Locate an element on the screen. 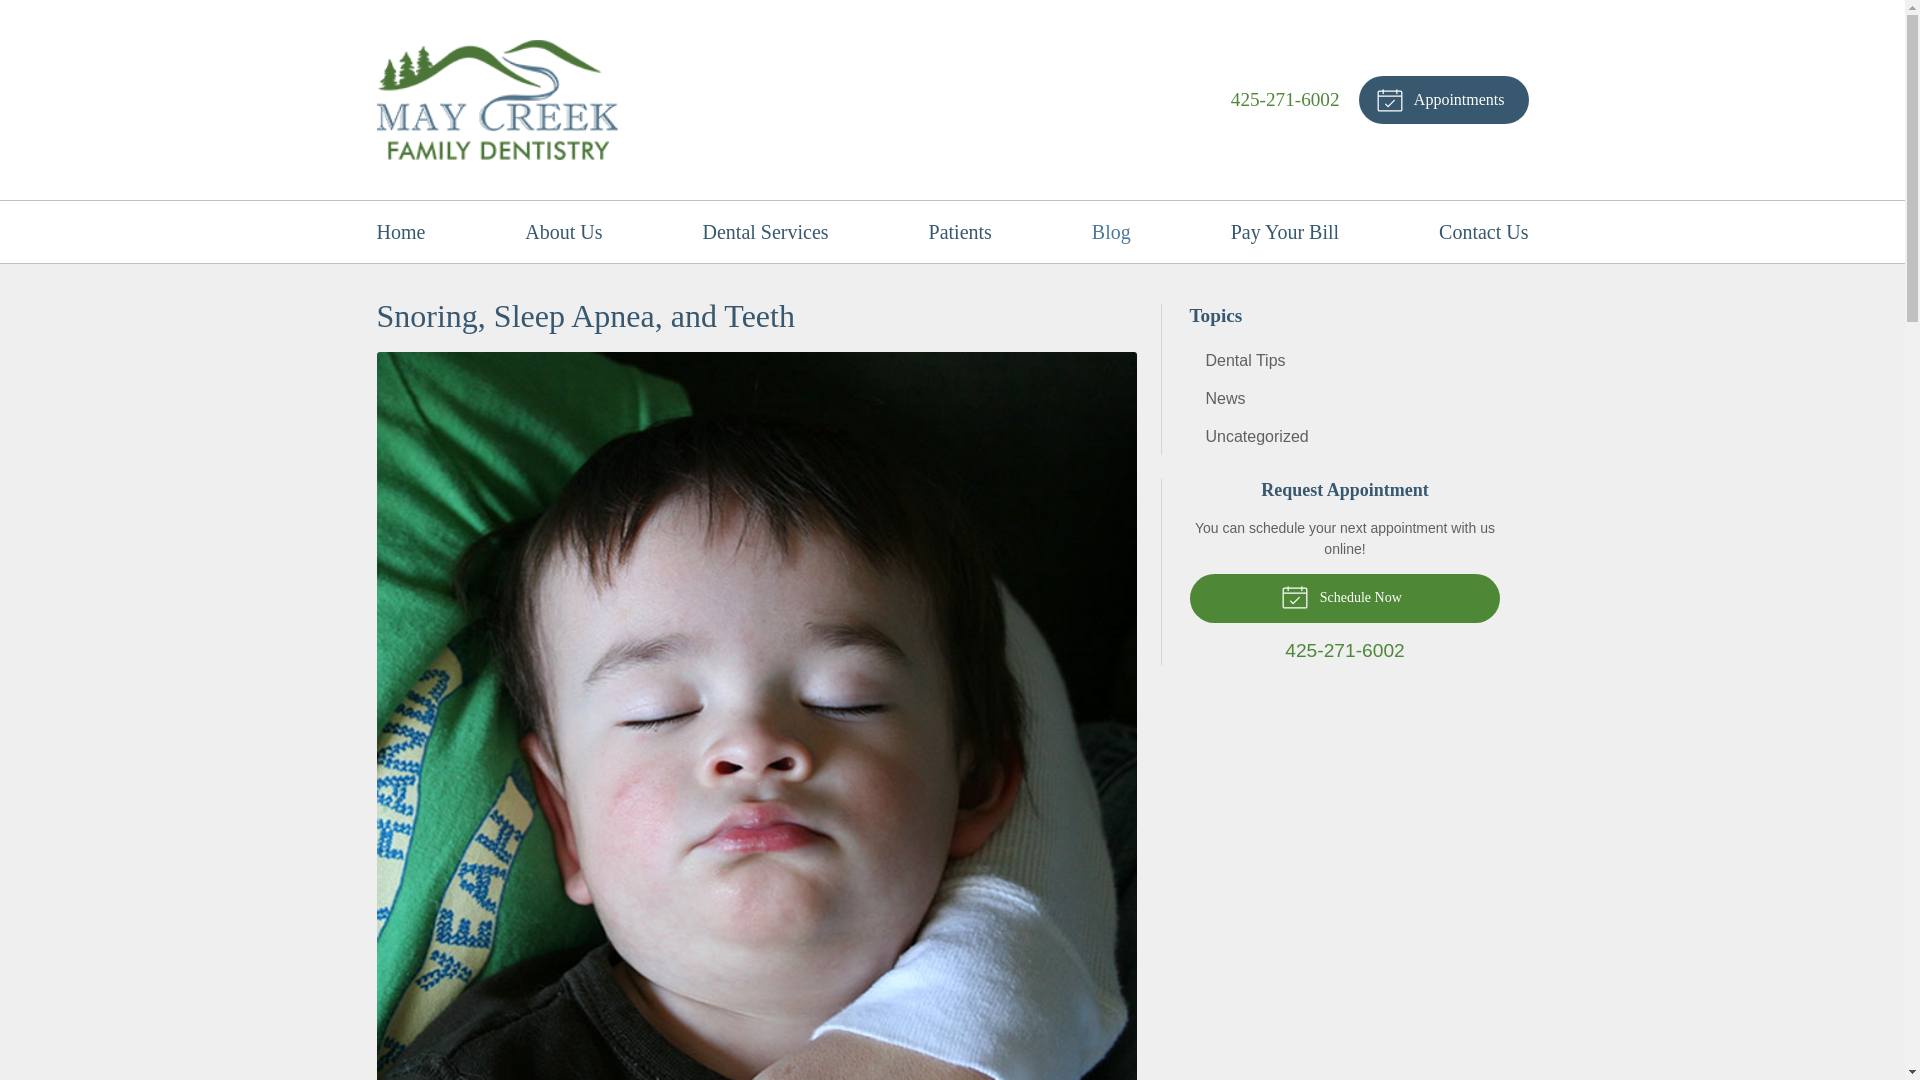  Schedule Now is located at coordinates (1346, 598).